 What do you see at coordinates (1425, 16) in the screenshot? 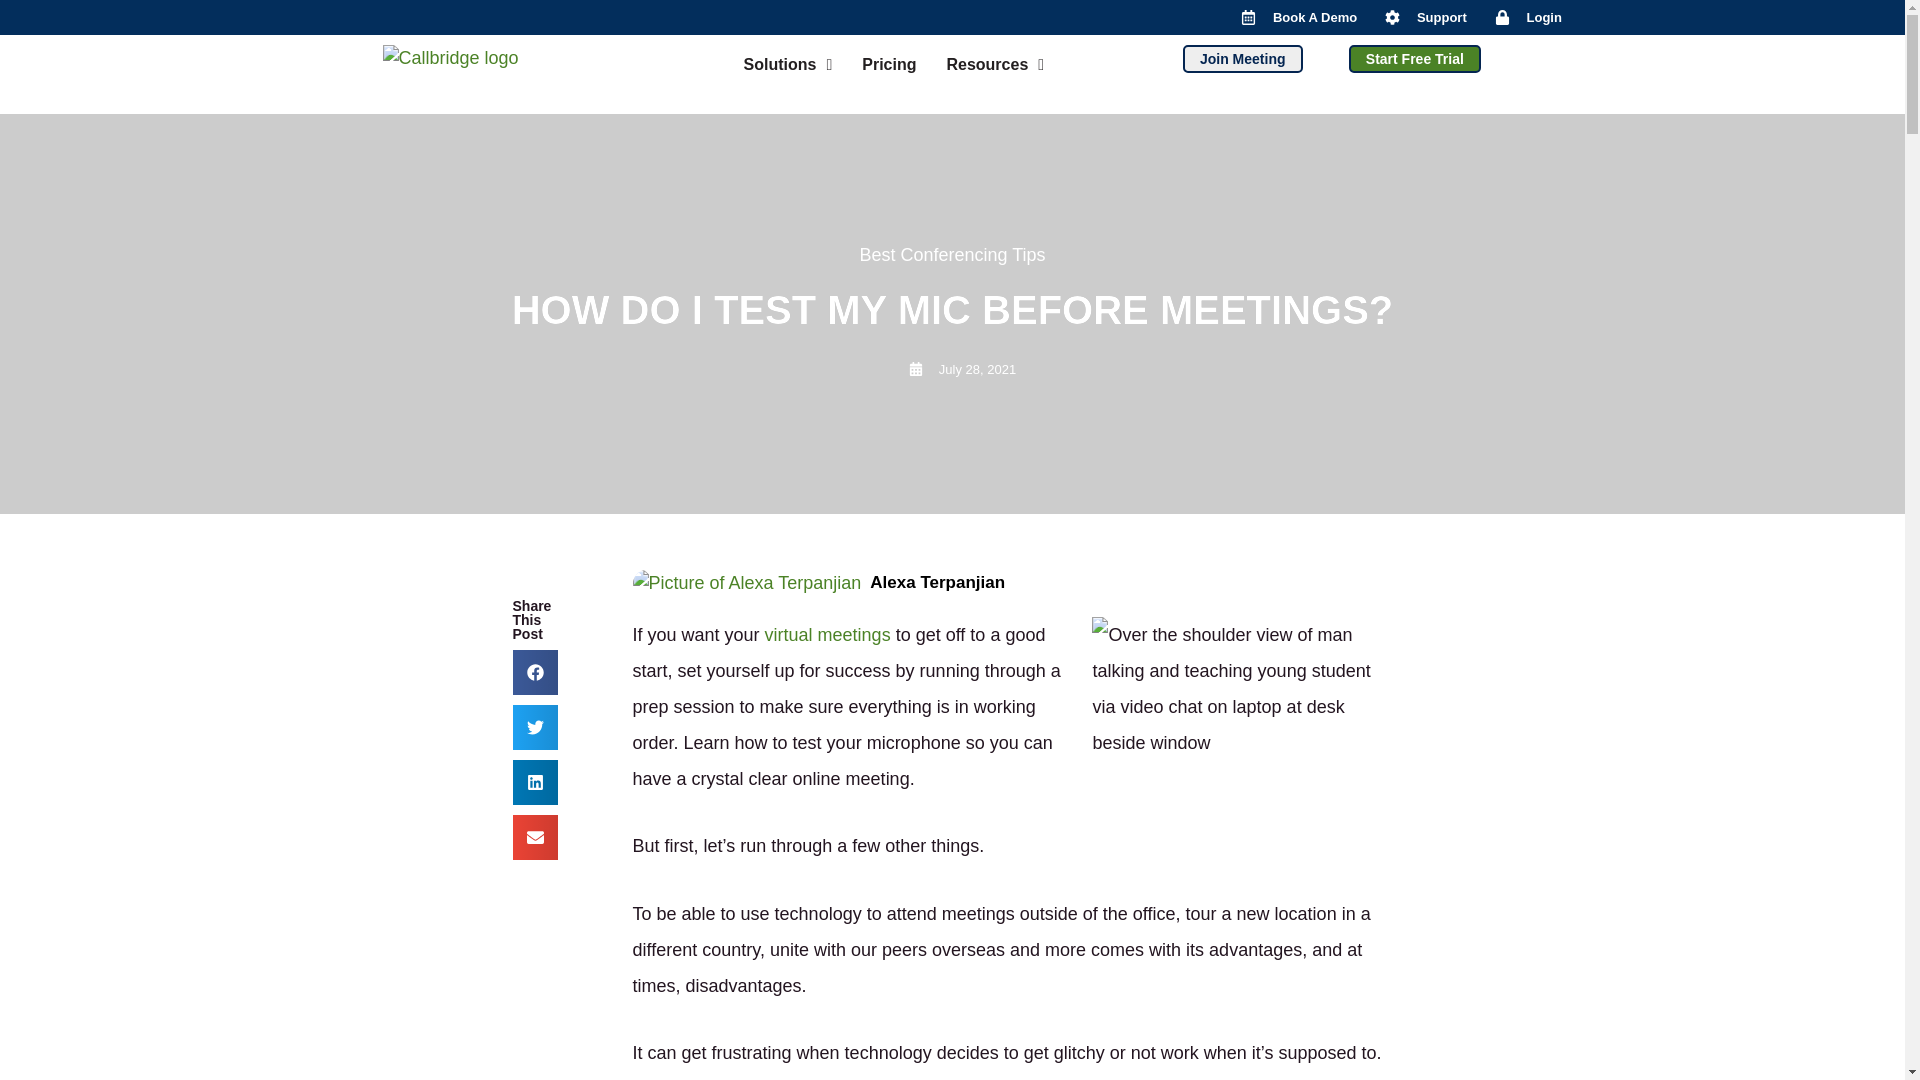
I see `Support` at bounding box center [1425, 16].